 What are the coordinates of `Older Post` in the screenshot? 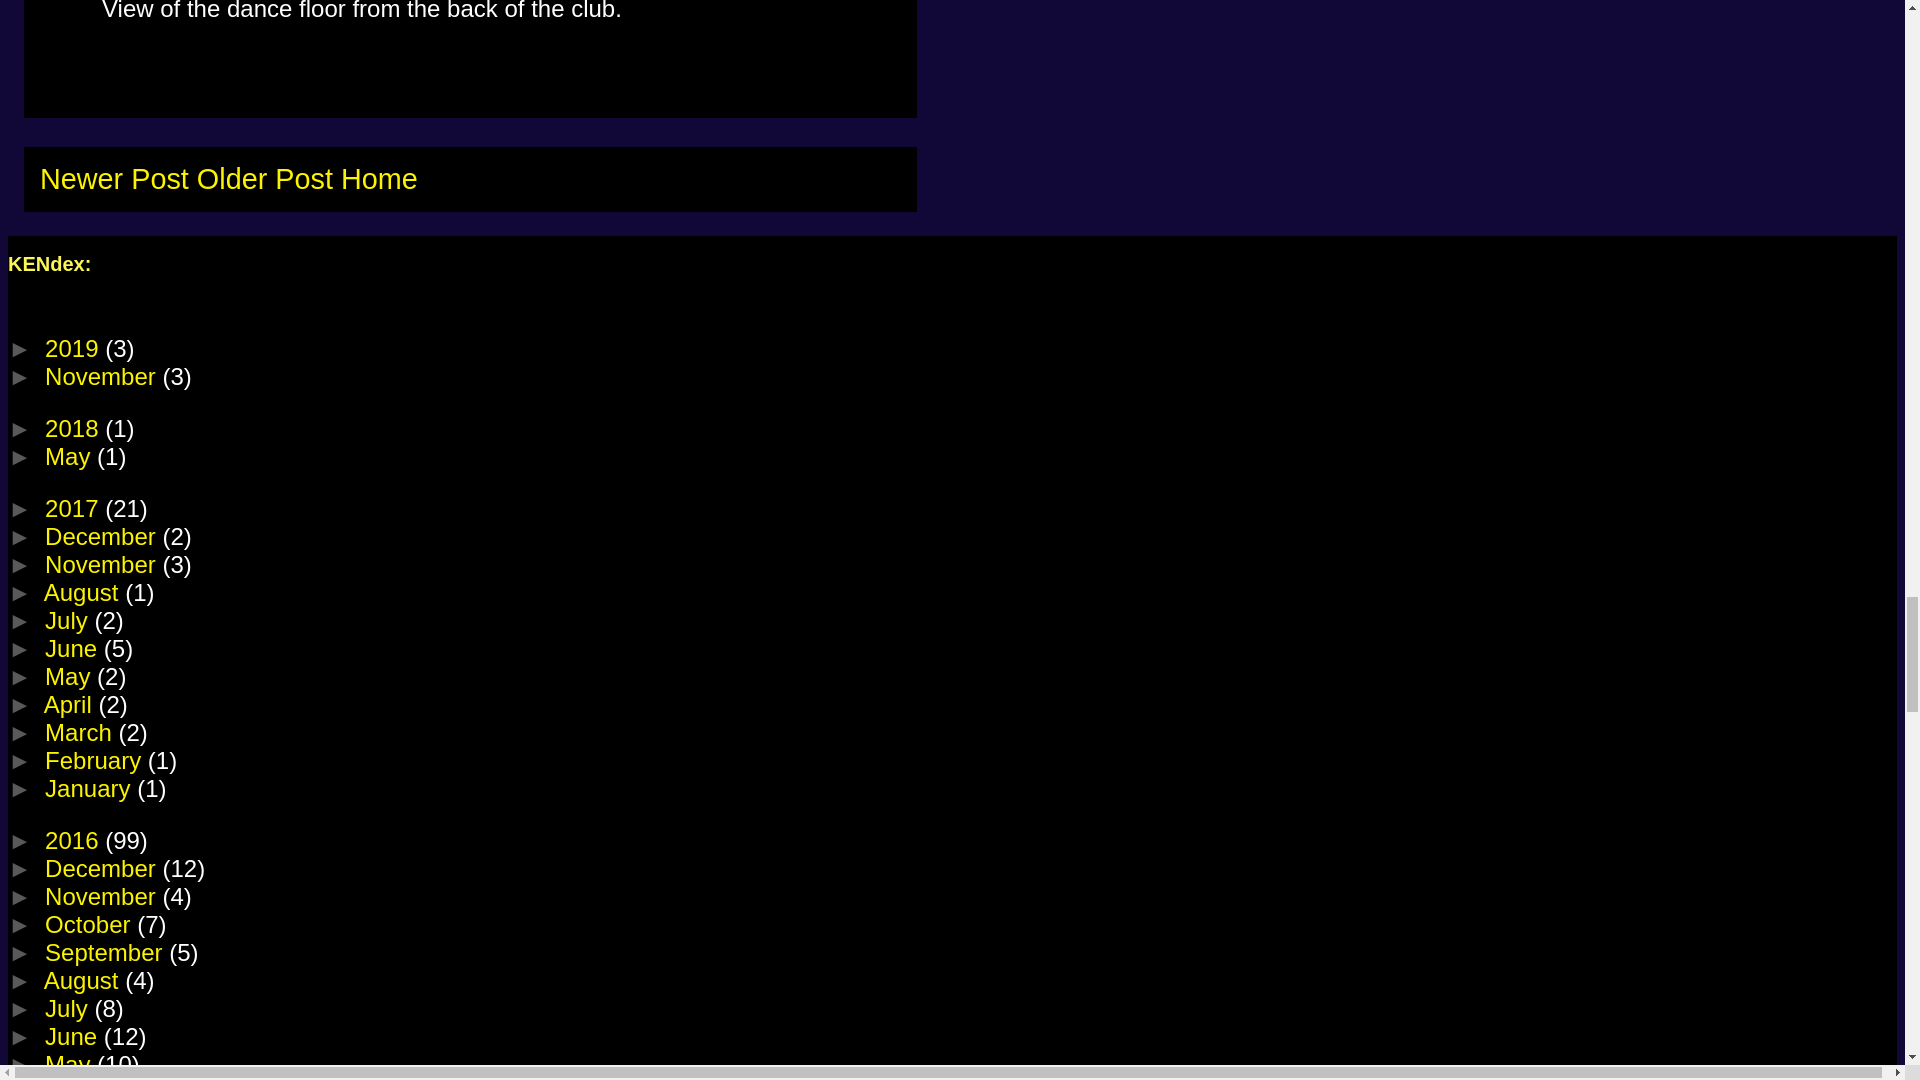 It's located at (264, 179).